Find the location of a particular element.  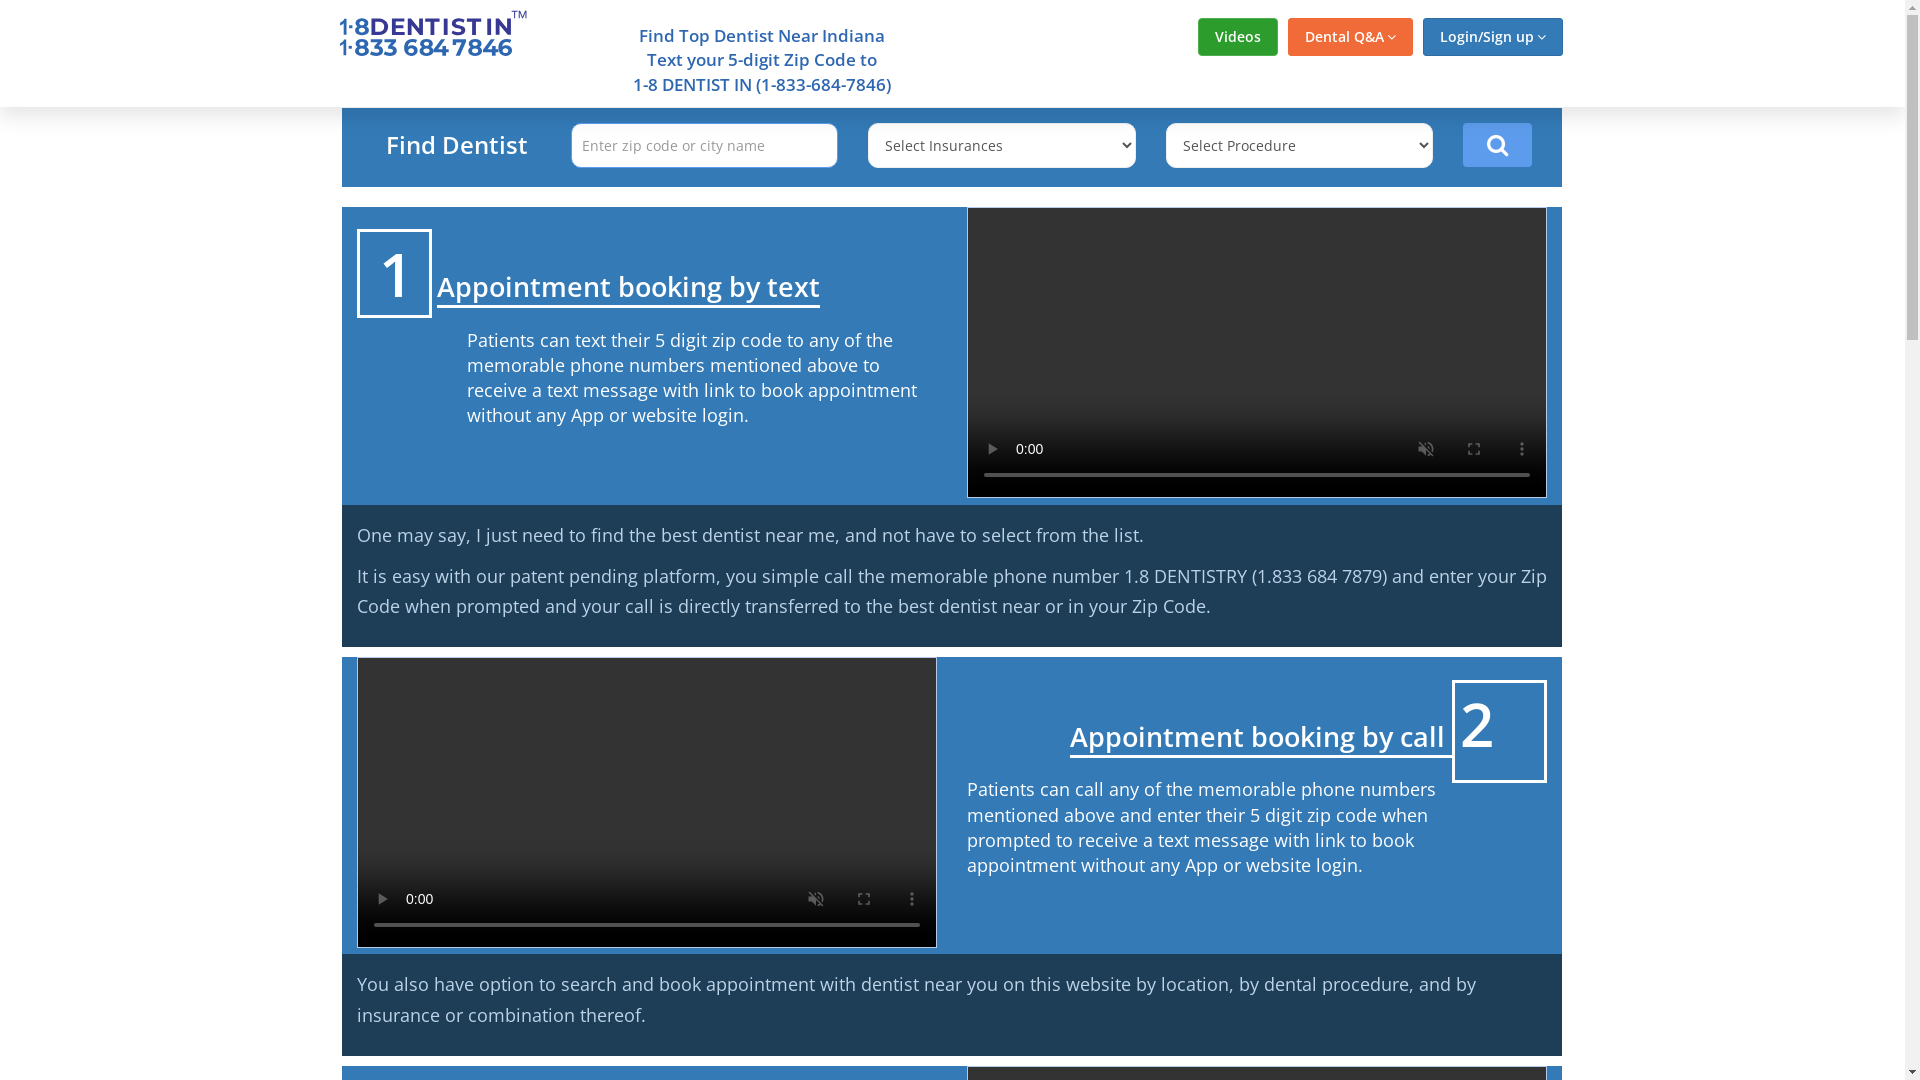

Login/Sign up is located at coordinates (1492, 37).